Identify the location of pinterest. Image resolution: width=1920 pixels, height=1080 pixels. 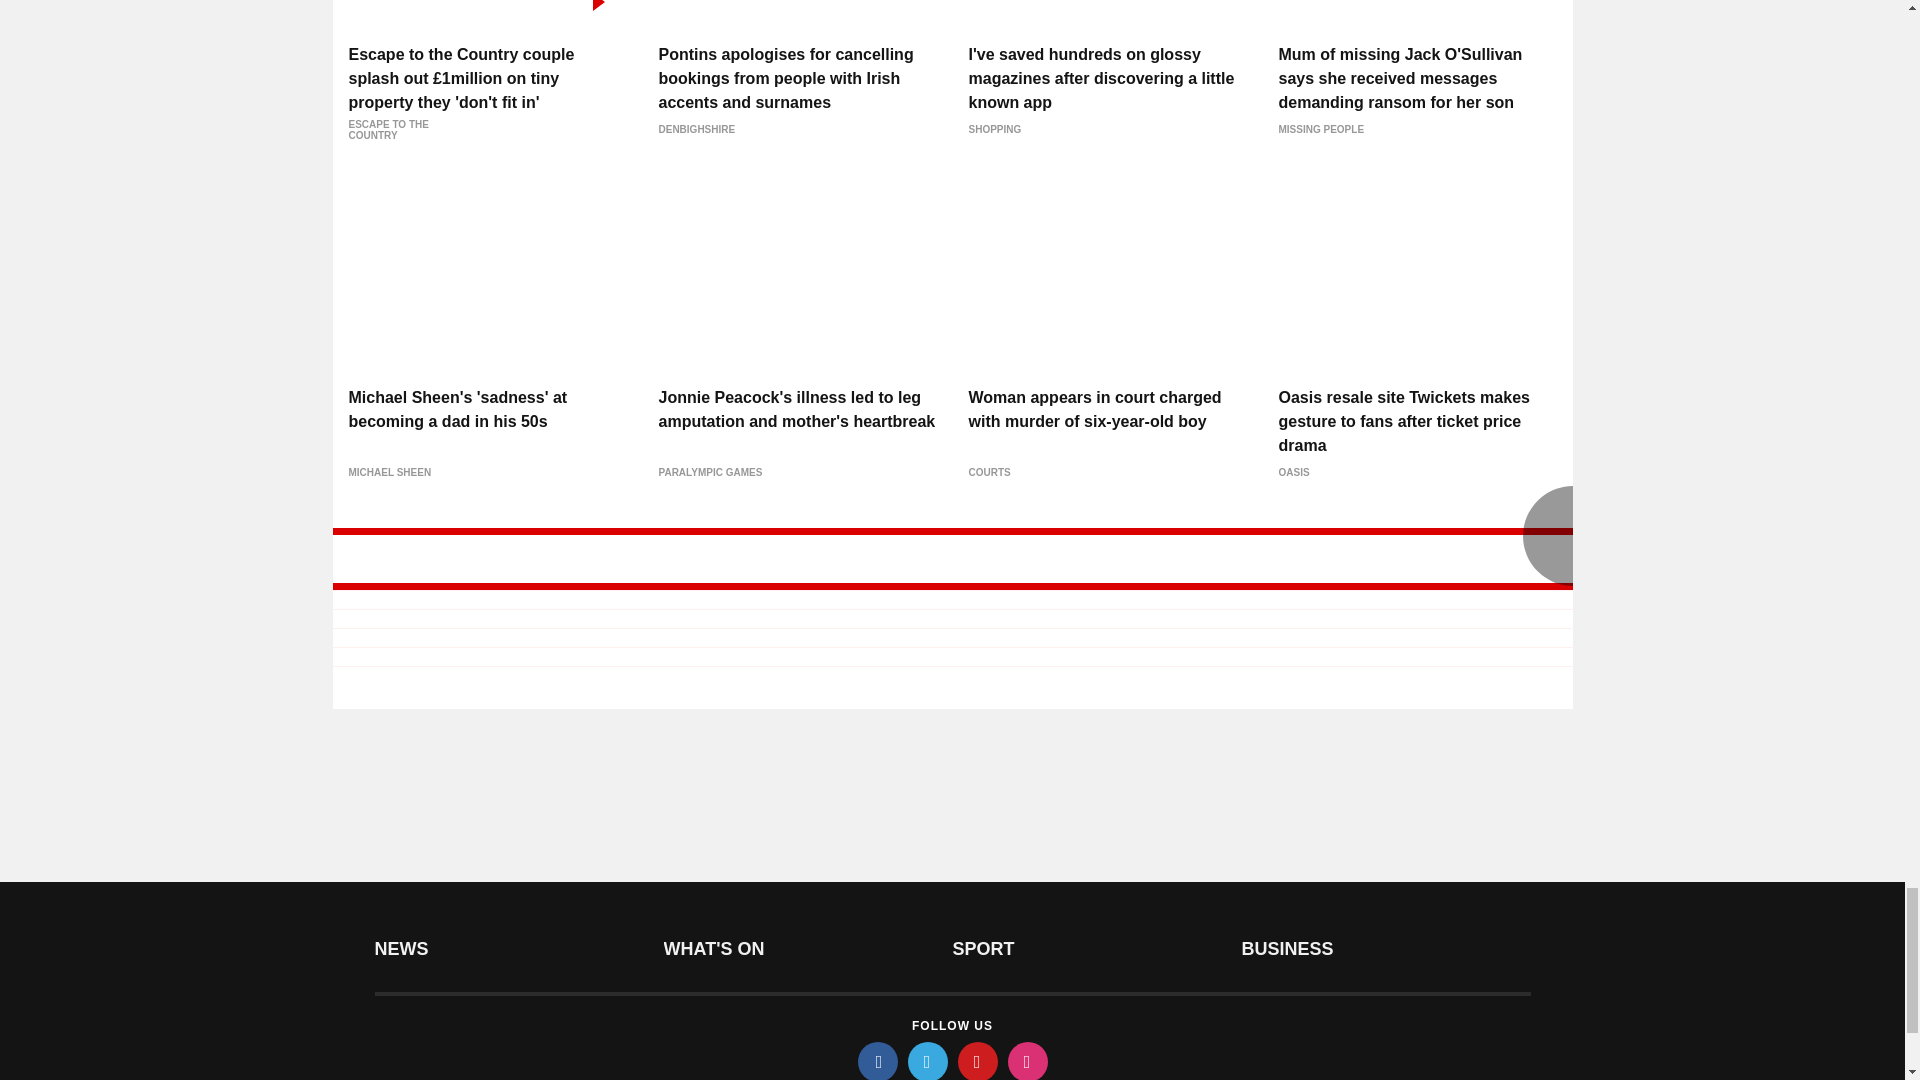
(978, 1061).